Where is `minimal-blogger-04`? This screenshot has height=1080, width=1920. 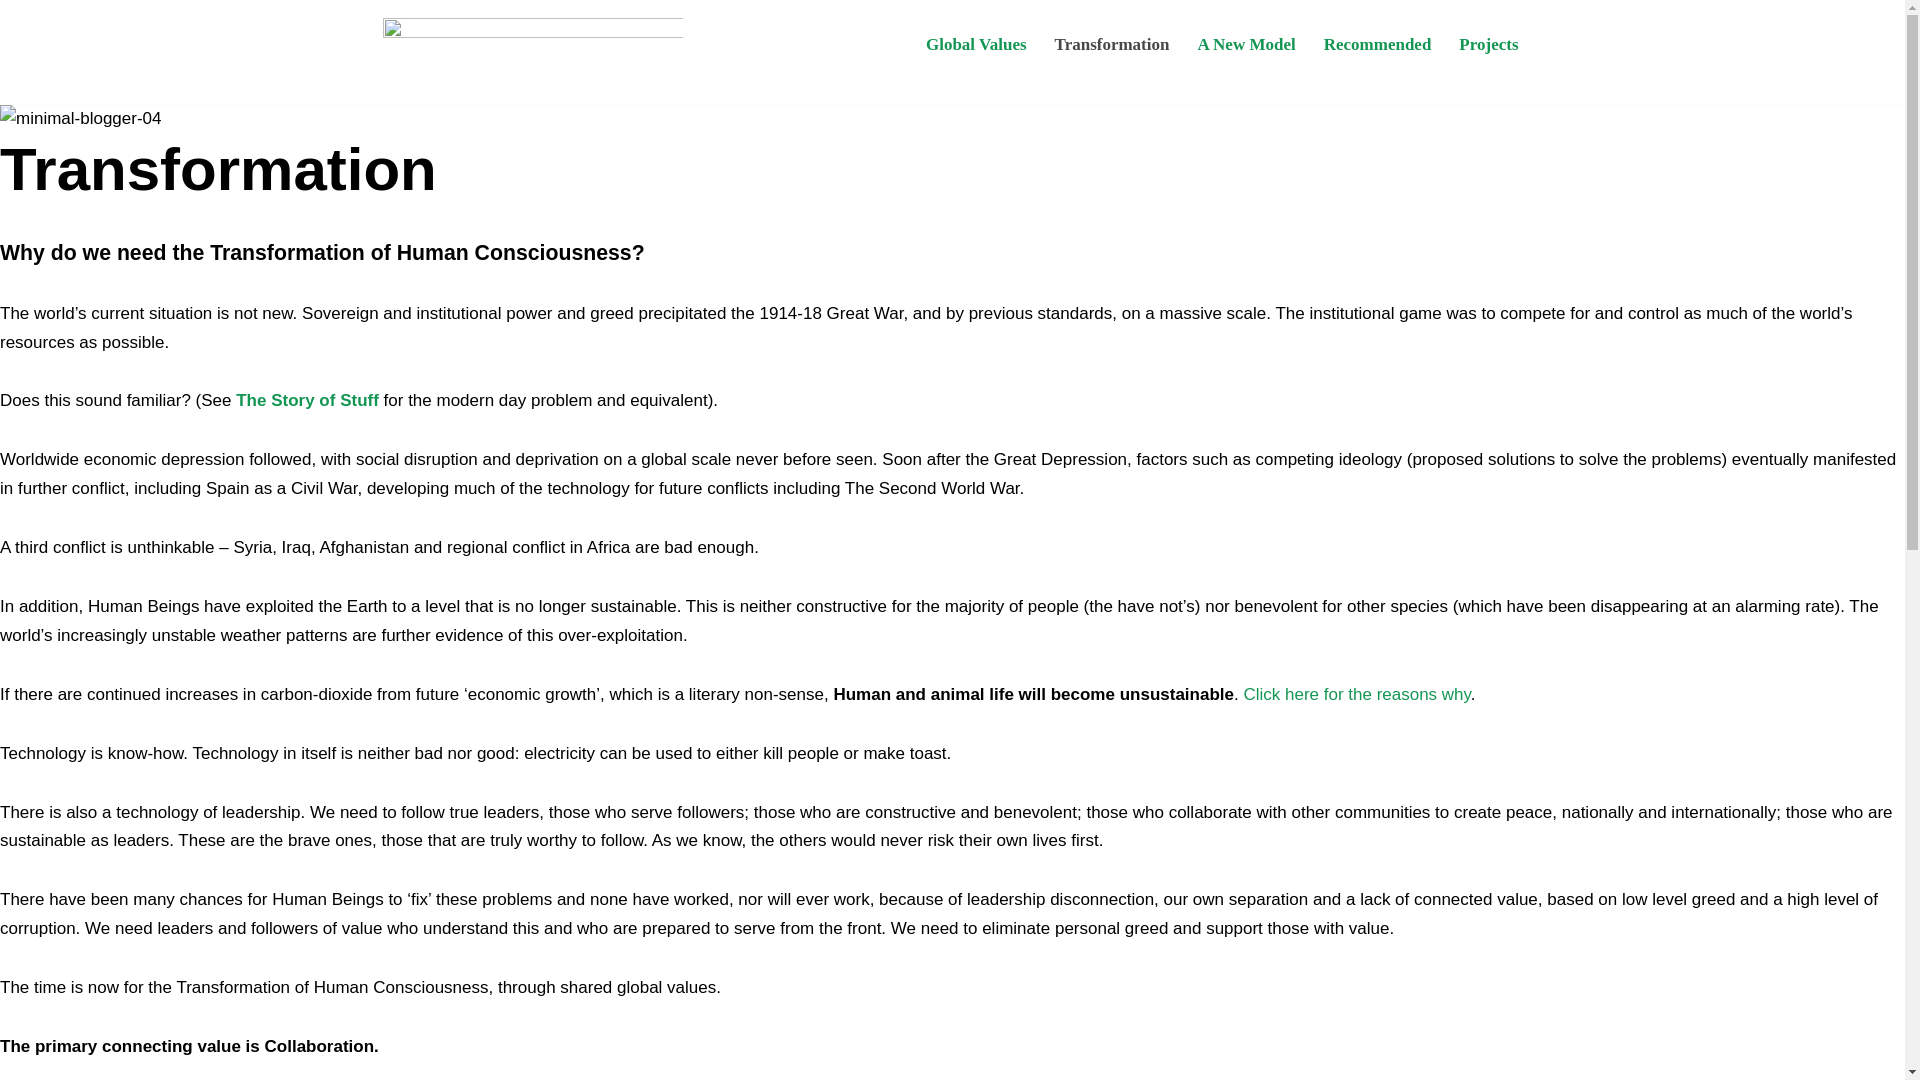
minimal-blogger-04 is located at coordinates (80, 118).